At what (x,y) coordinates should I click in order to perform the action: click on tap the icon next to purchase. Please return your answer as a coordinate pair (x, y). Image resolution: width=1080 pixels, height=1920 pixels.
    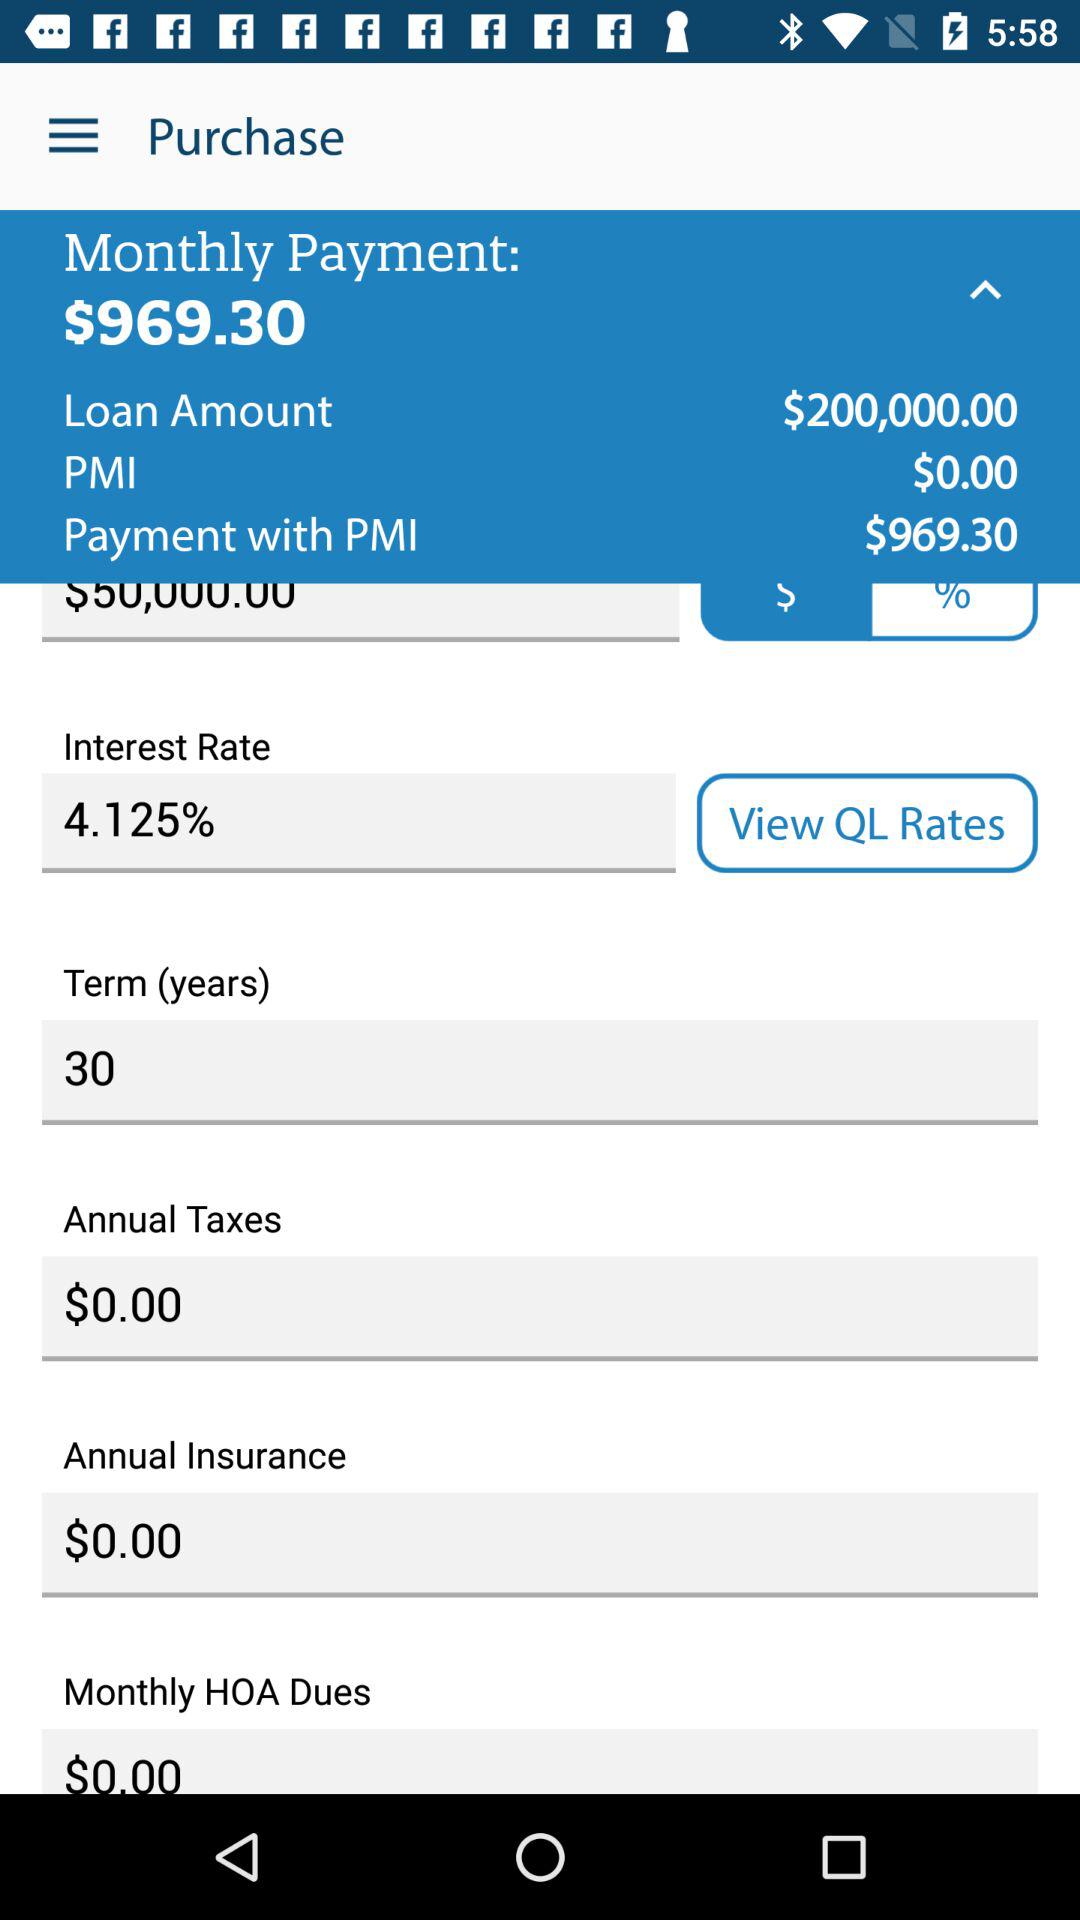
    Looking at the image, I should click on (73, 136).